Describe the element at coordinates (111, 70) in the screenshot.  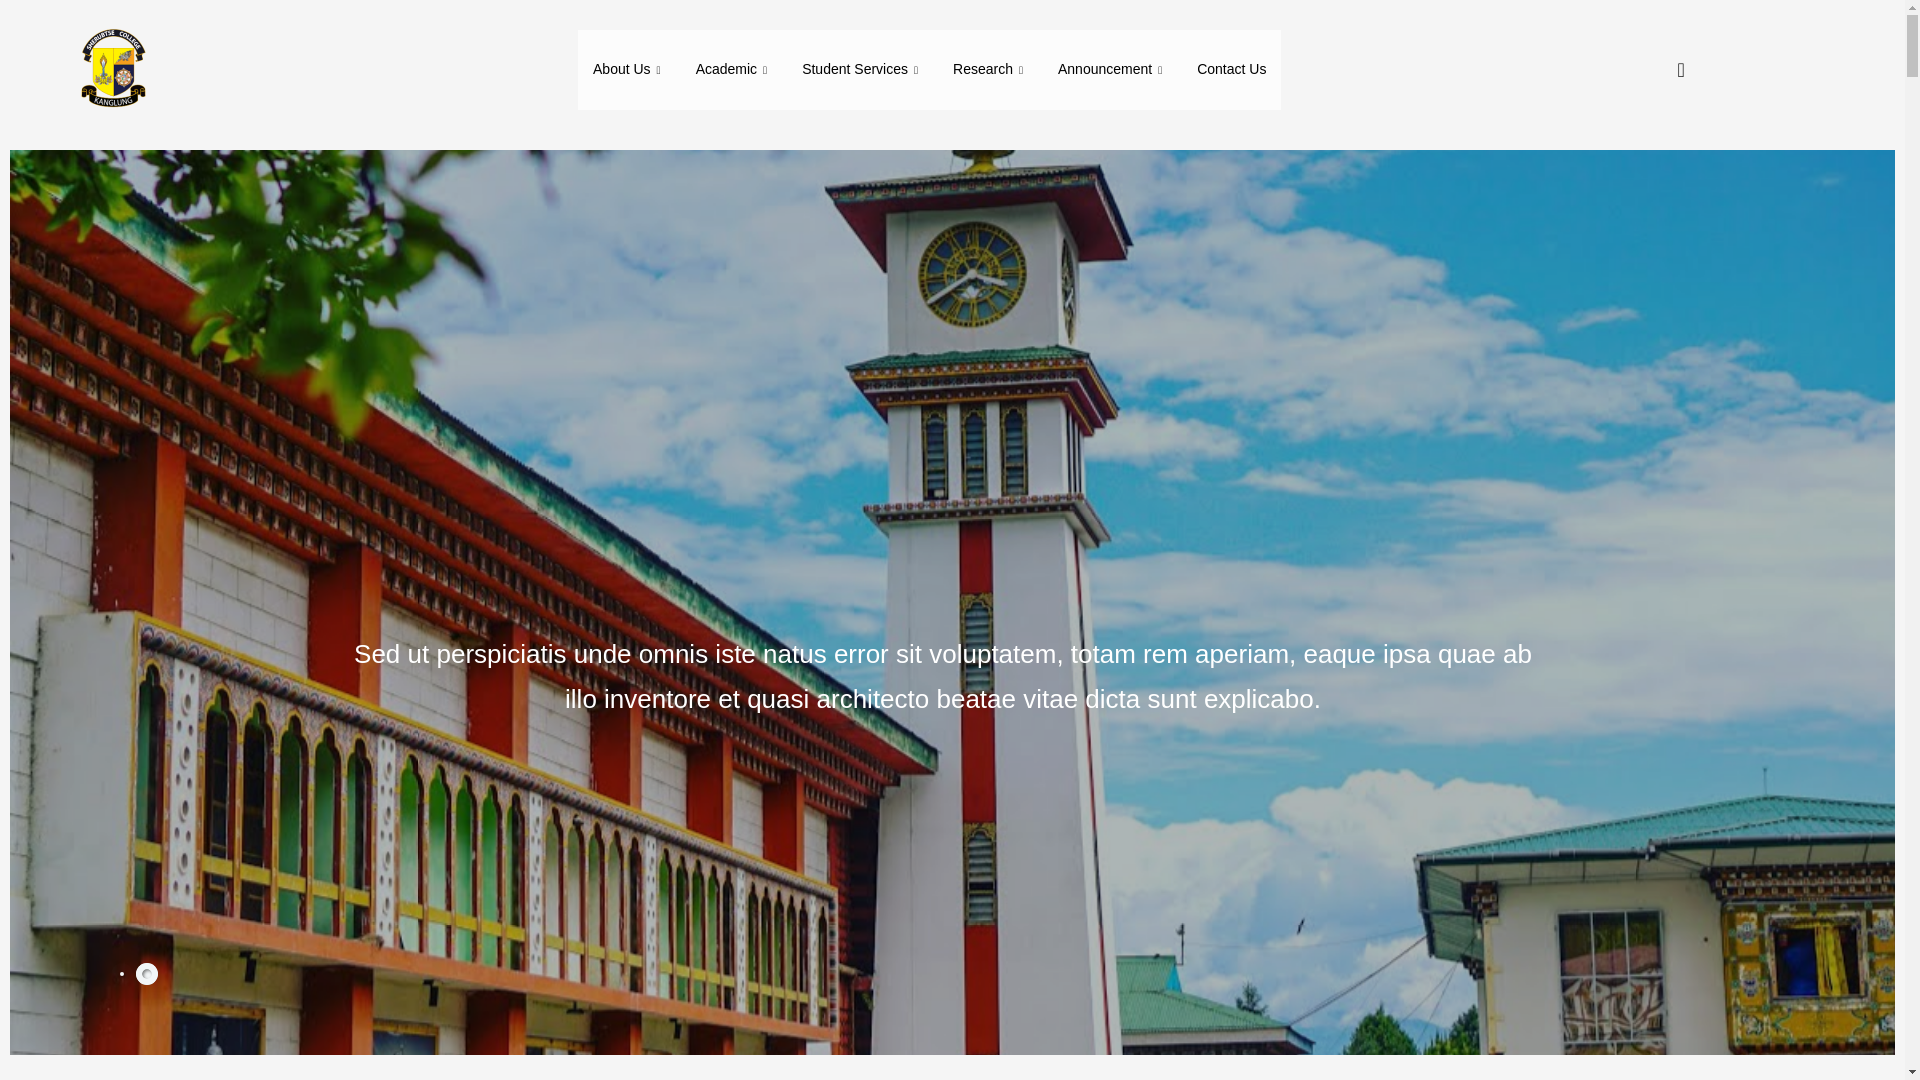
I see `logo-removebg-preview-1` at that location.